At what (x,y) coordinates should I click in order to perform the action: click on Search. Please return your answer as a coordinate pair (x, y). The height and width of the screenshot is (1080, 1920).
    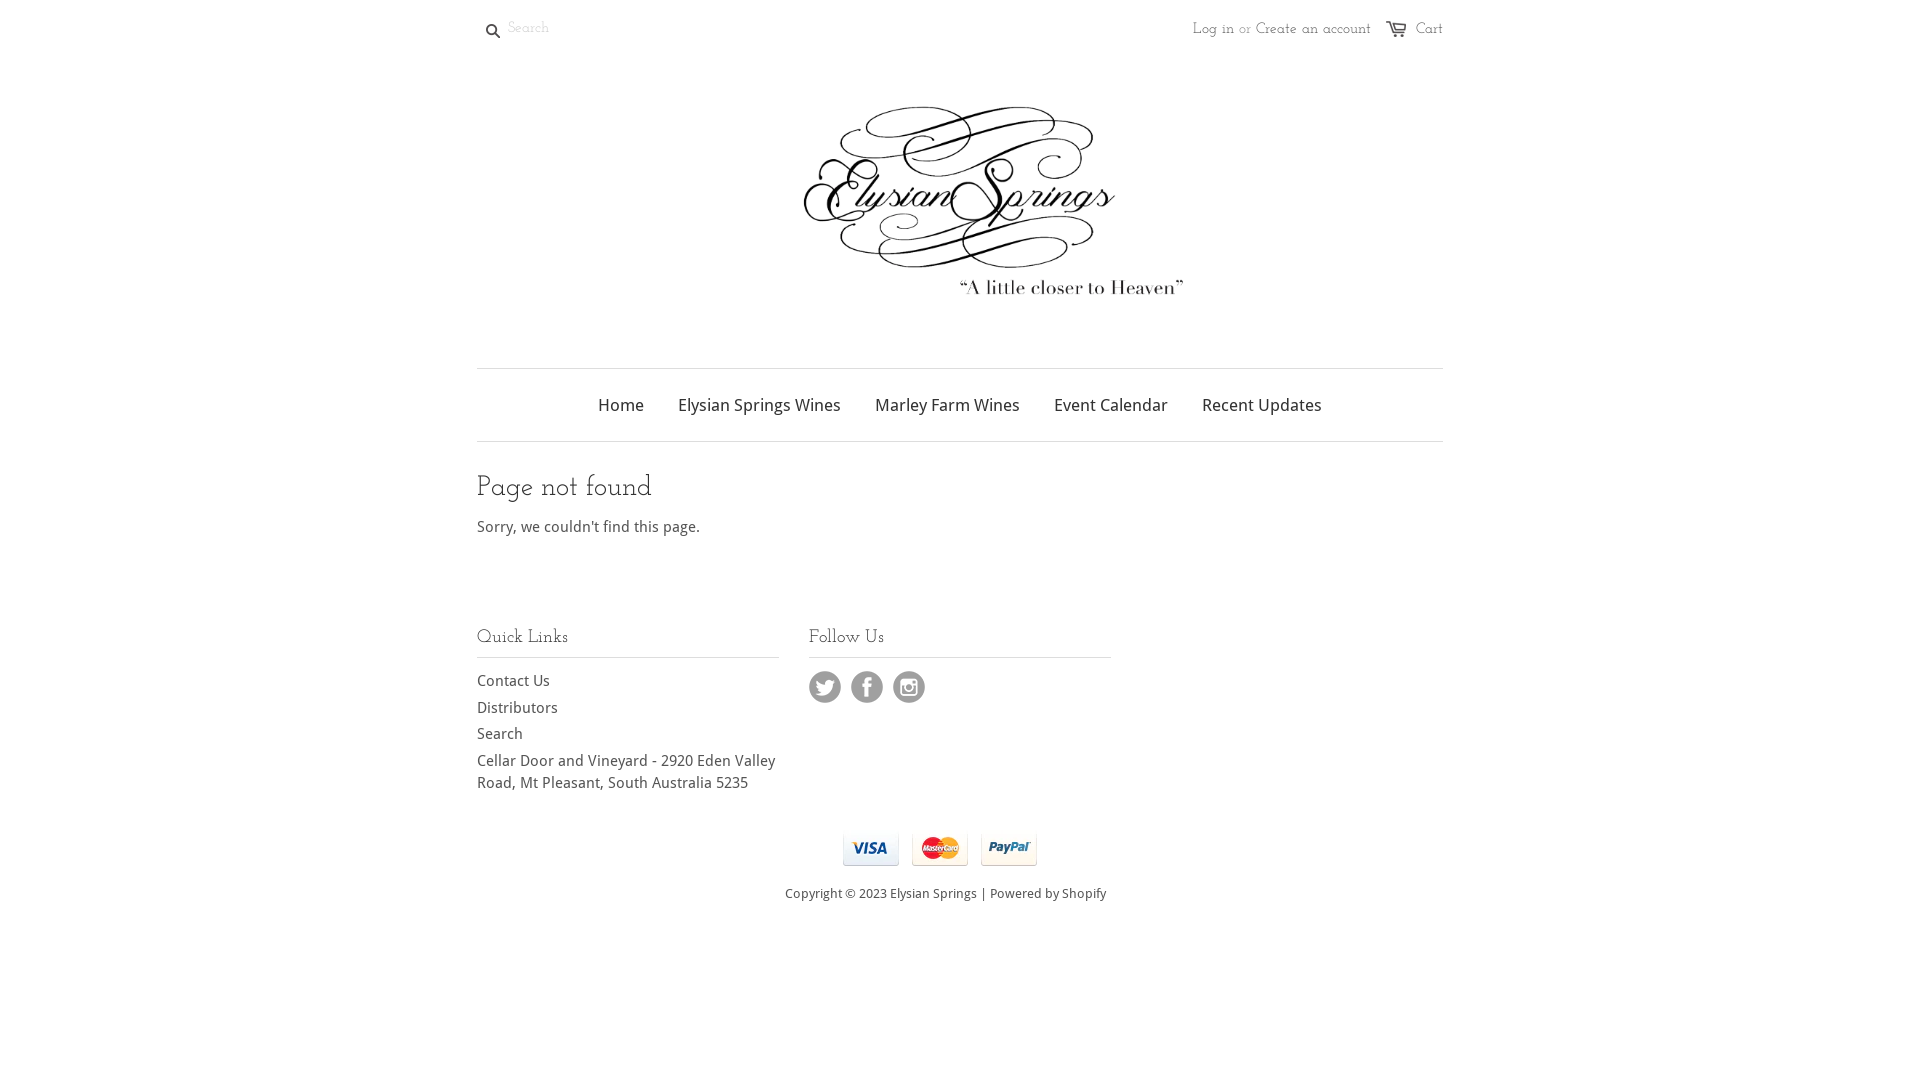
    Looking at the image, I should click on (500, 734).